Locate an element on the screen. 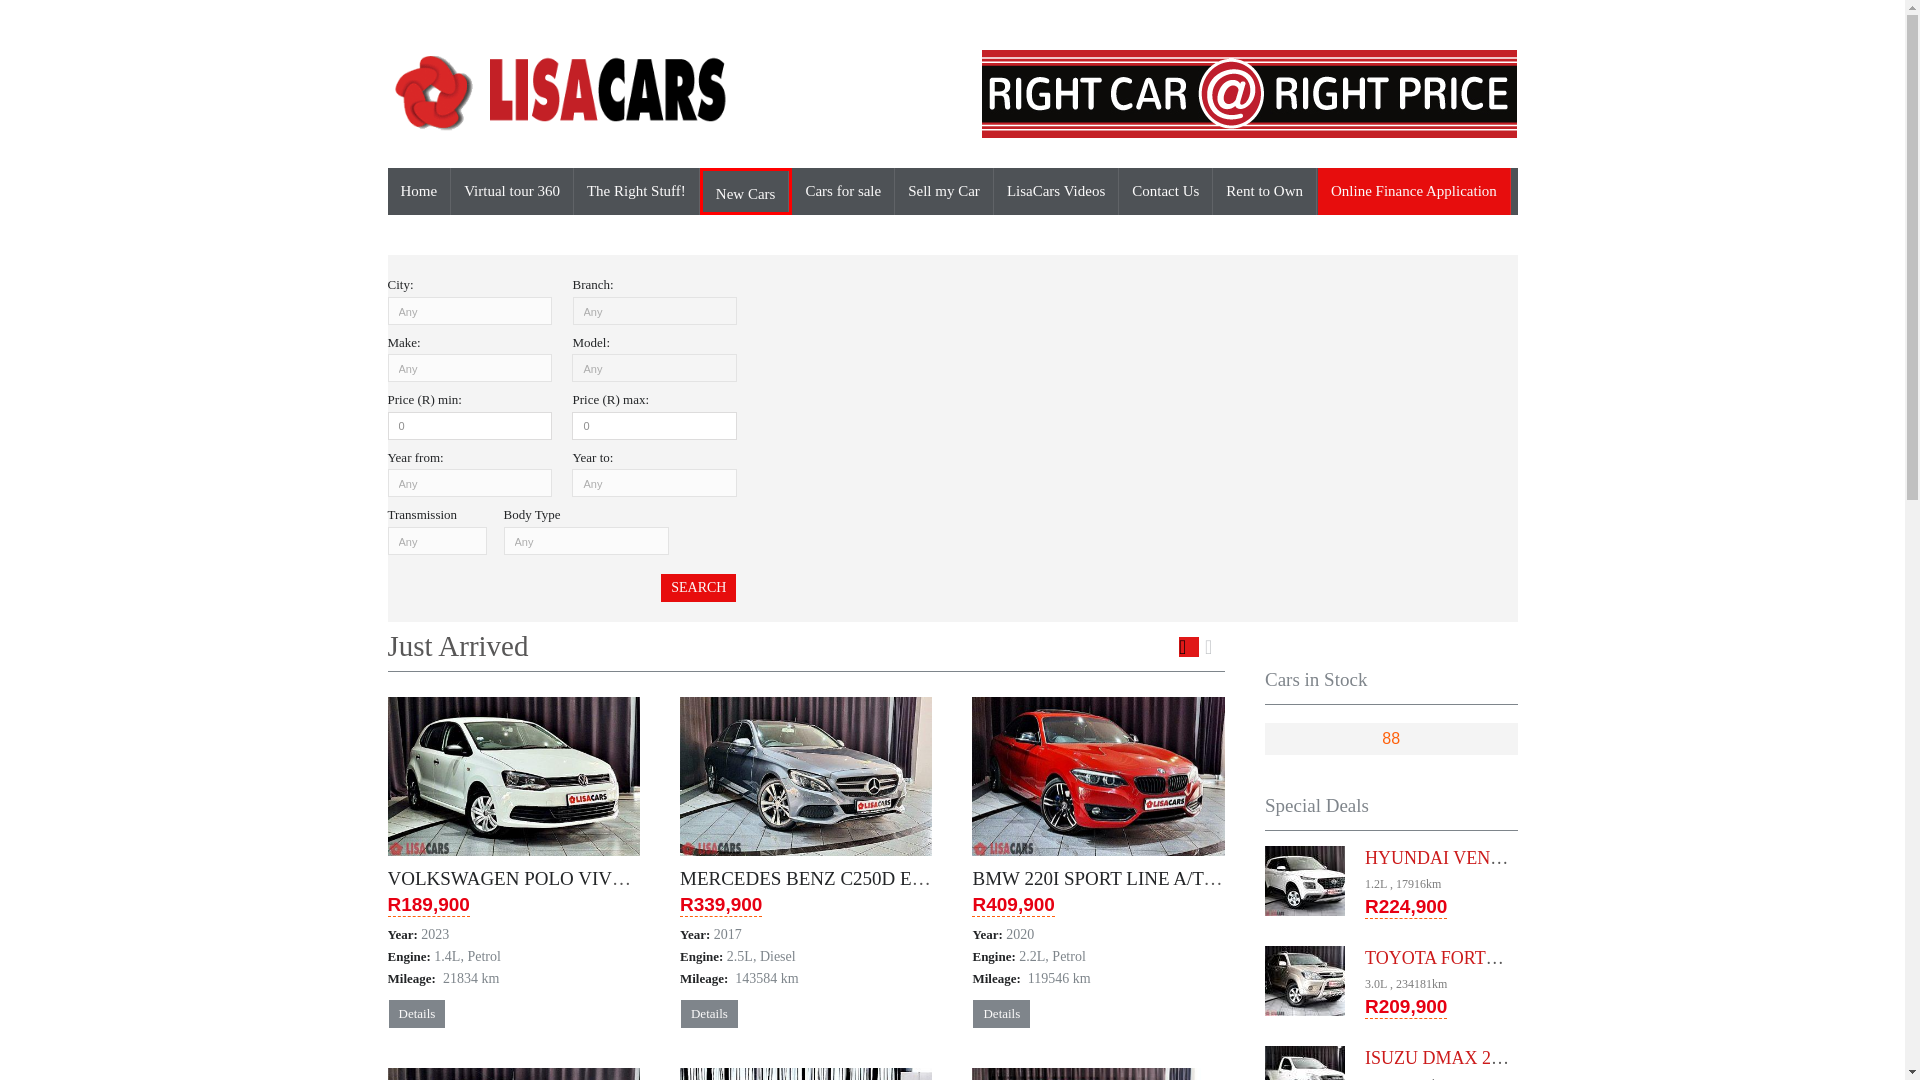 This screenshot has width=1920, height=1080. Contact Us is located at coordinates (1166, 191).